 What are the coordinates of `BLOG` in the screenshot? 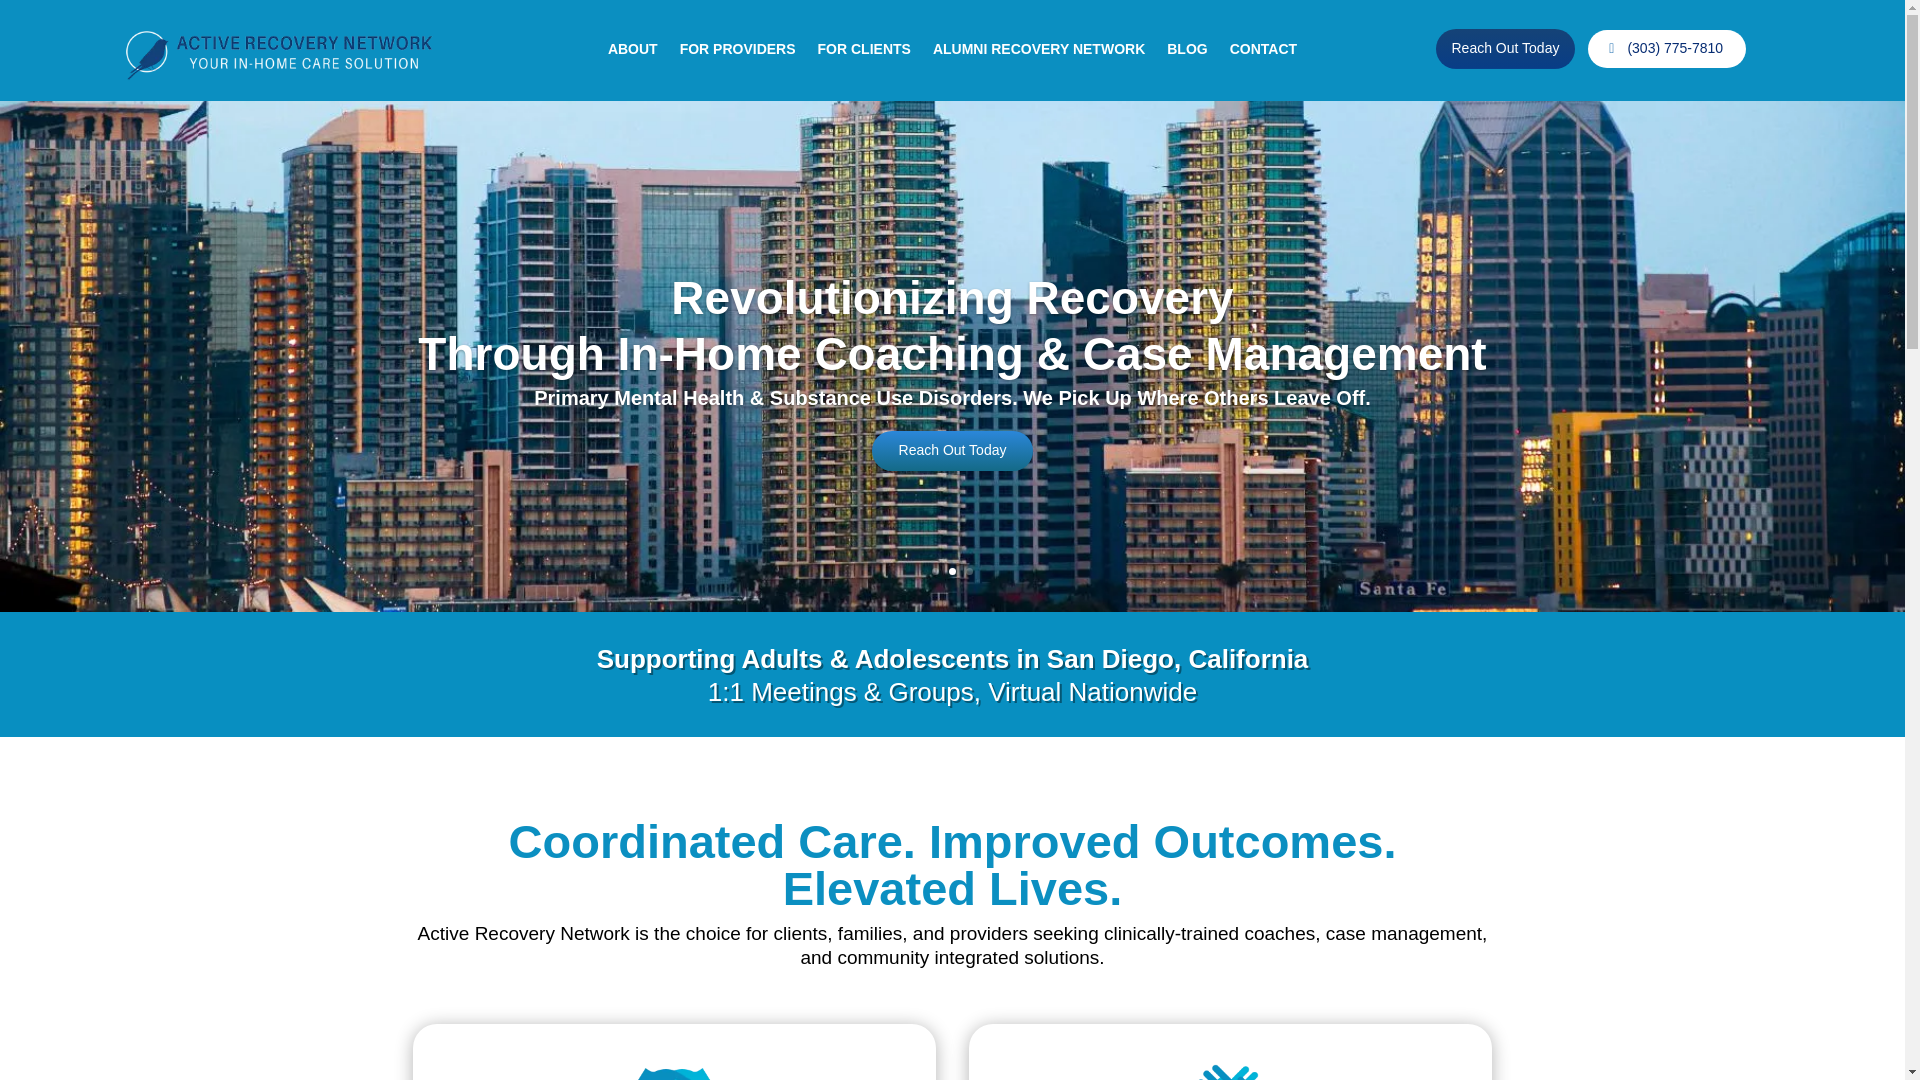 It's located at (1187, 52).